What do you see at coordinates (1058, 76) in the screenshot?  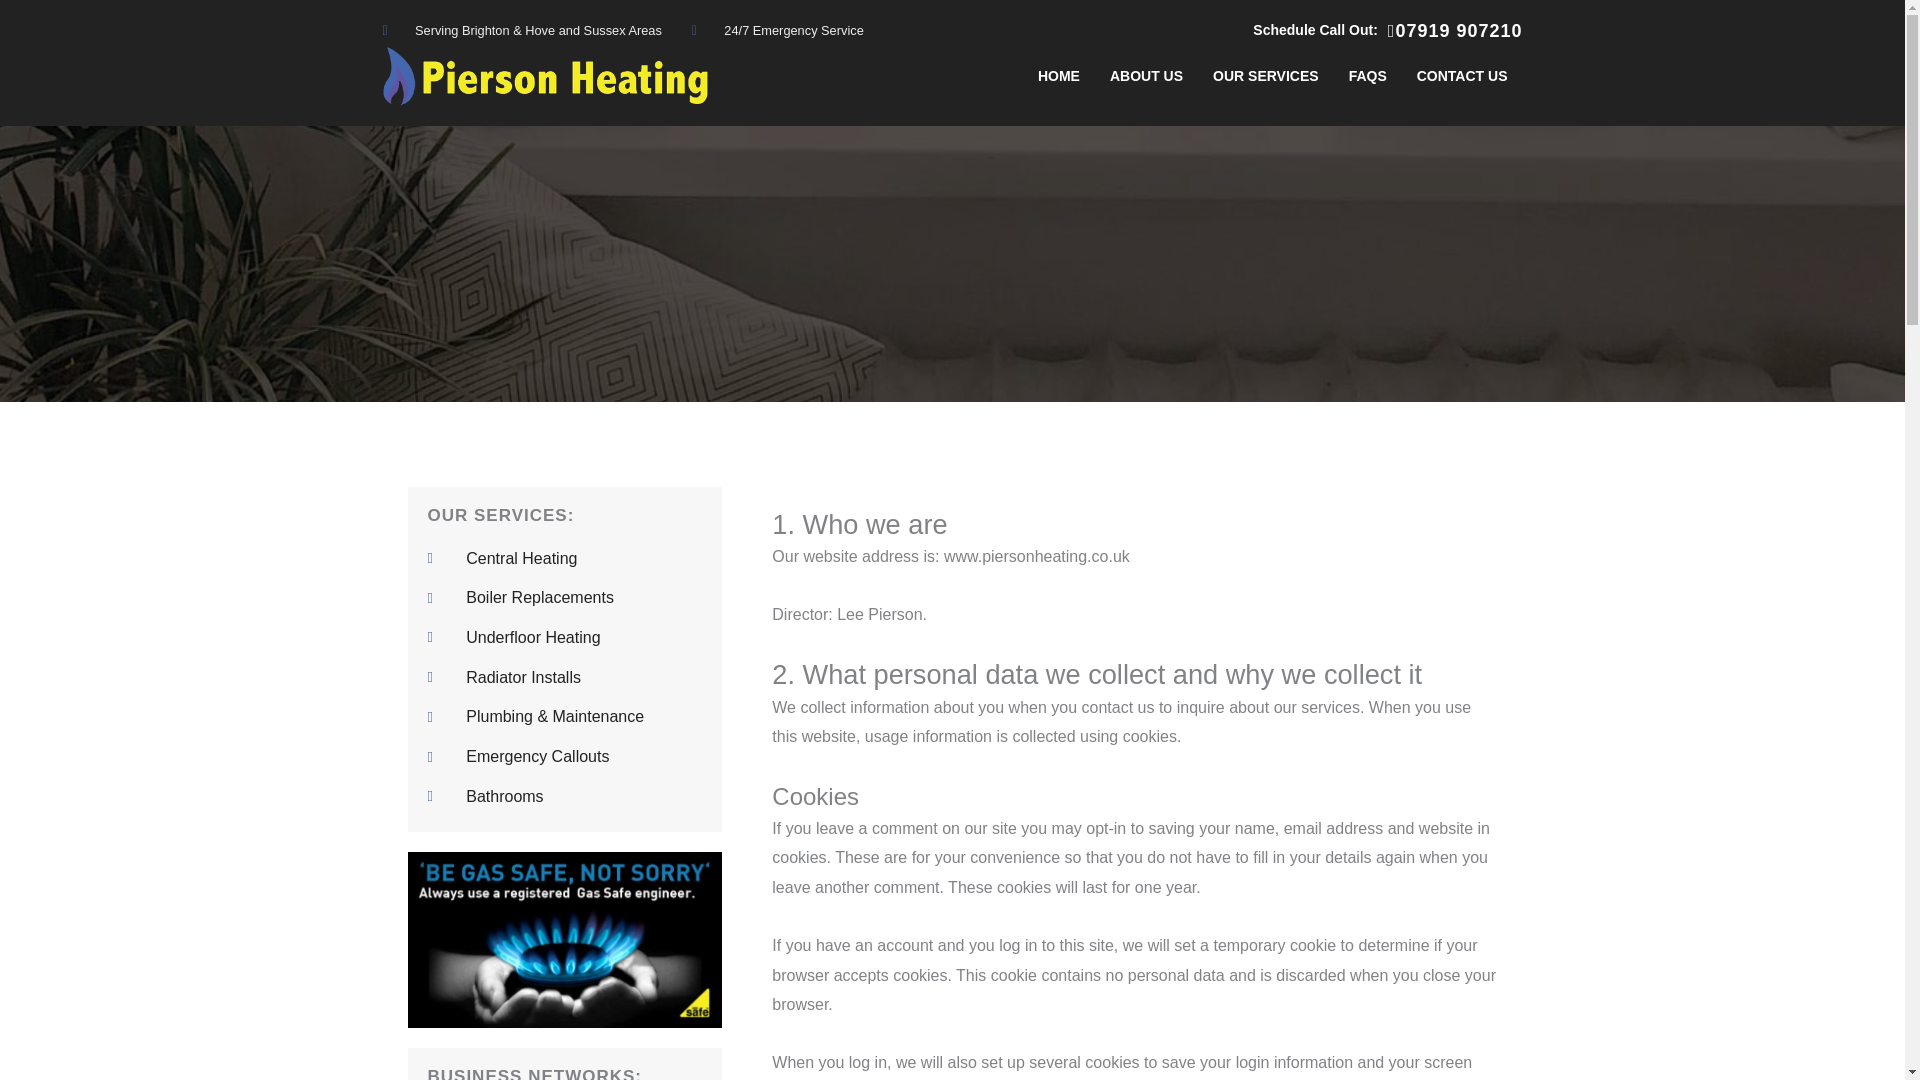 I see `HOME` at bounding box center [1058, 76].